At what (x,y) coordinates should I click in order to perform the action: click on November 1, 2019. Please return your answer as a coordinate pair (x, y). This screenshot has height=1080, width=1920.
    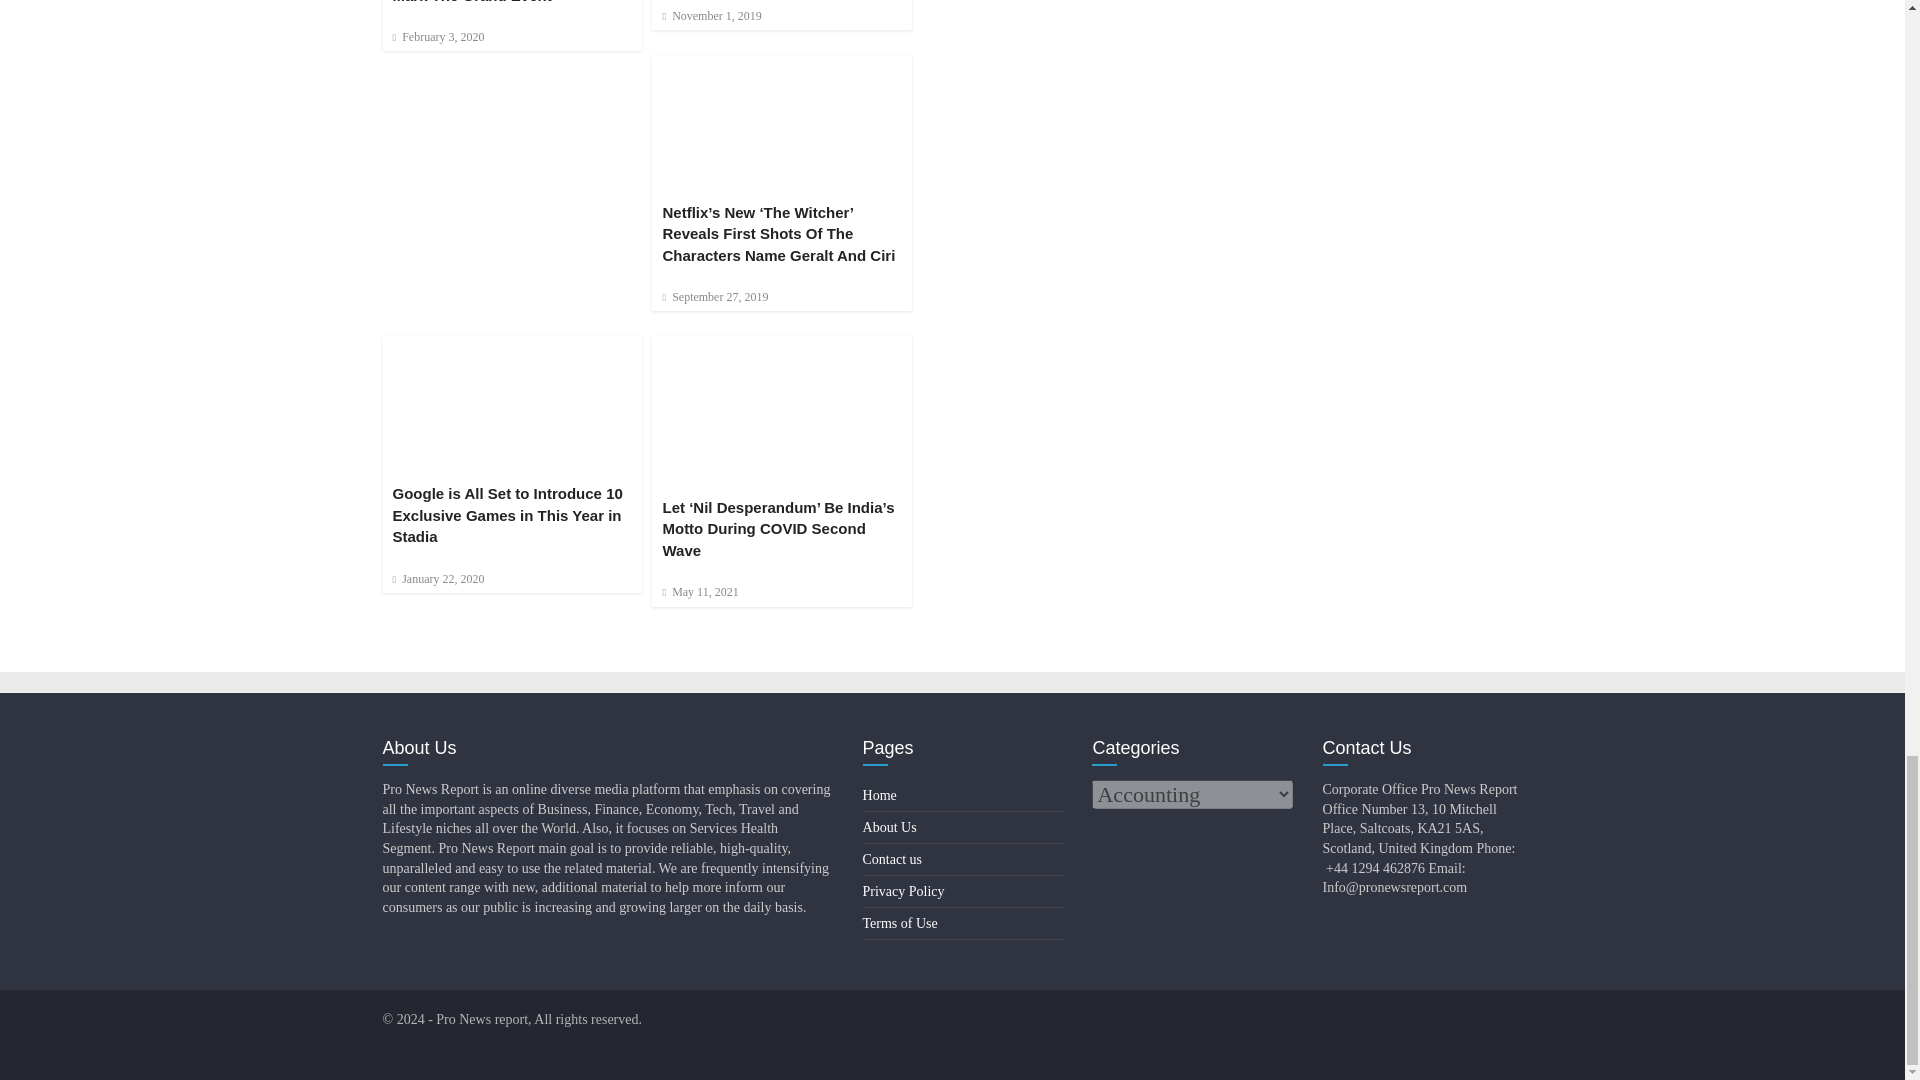
    Looking at the image, I should click on (711, 15).